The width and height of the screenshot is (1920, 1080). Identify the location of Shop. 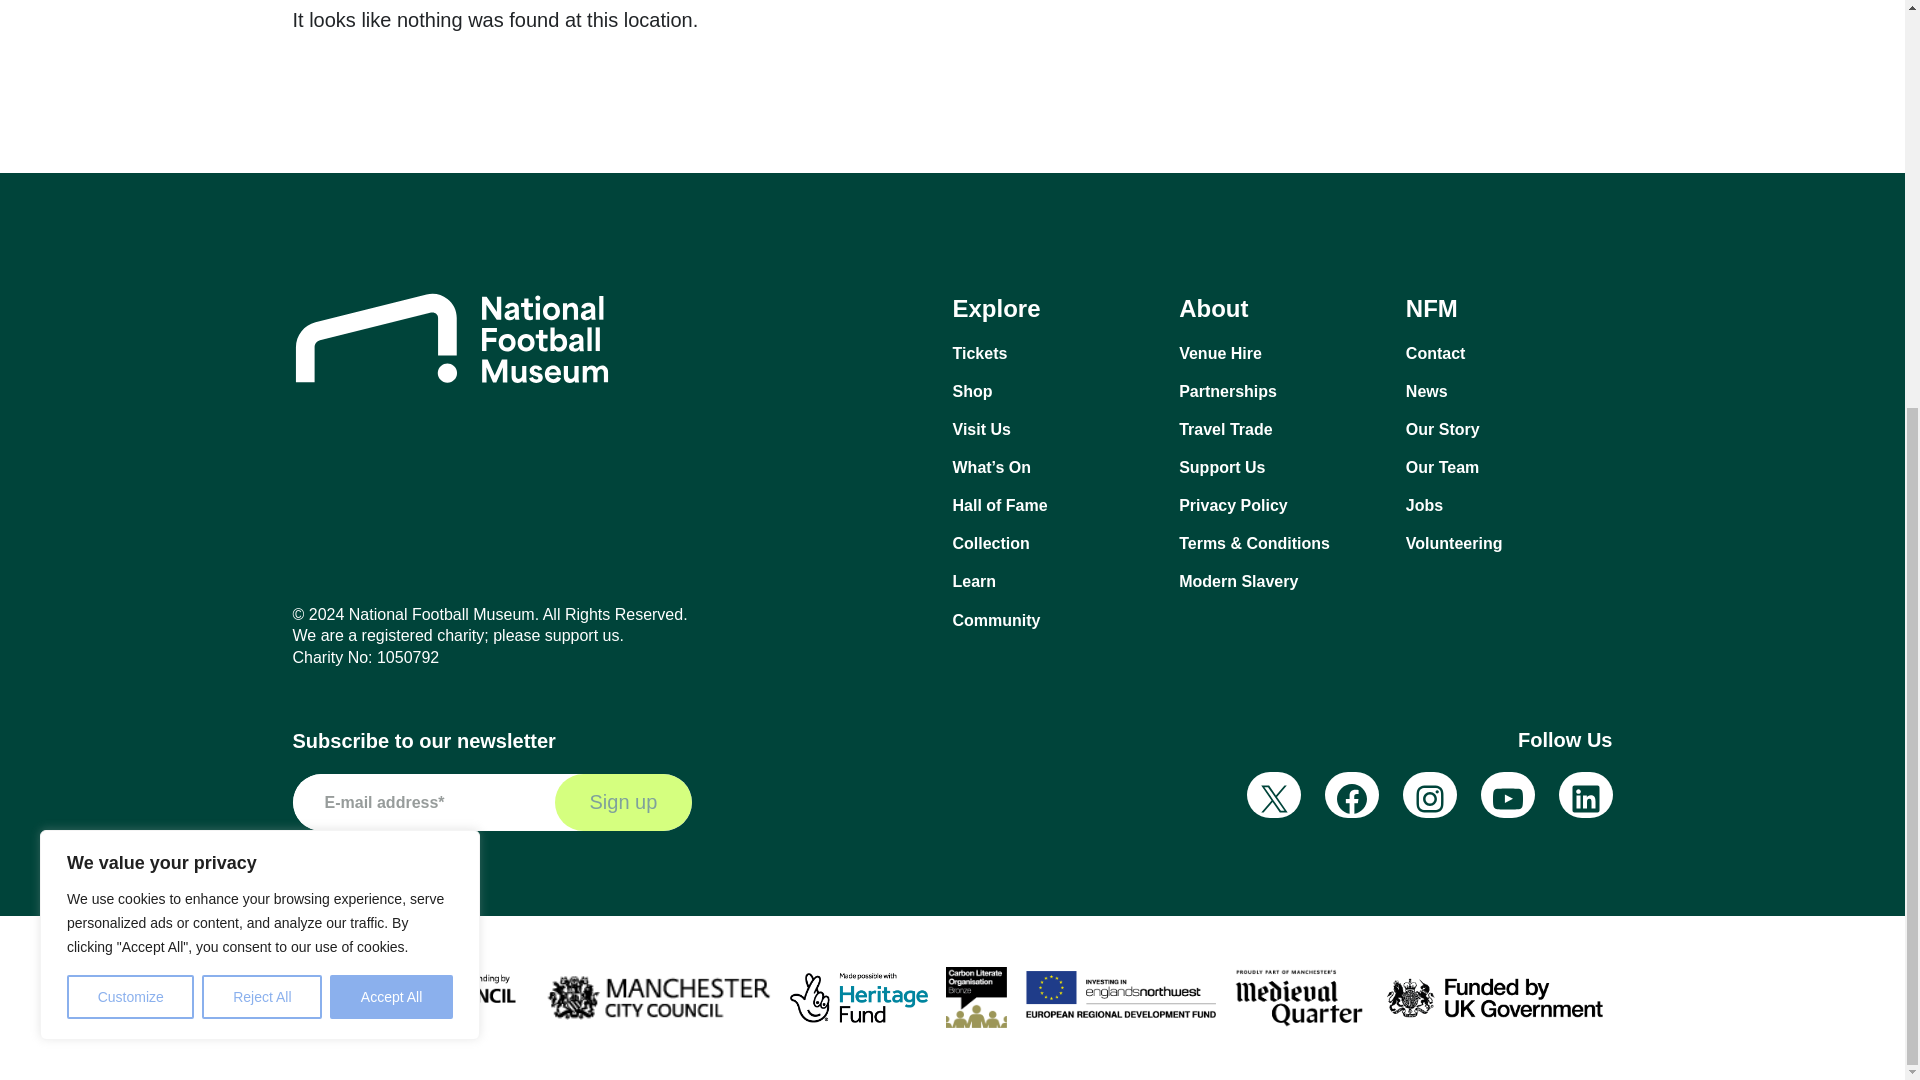
(1056, 392).